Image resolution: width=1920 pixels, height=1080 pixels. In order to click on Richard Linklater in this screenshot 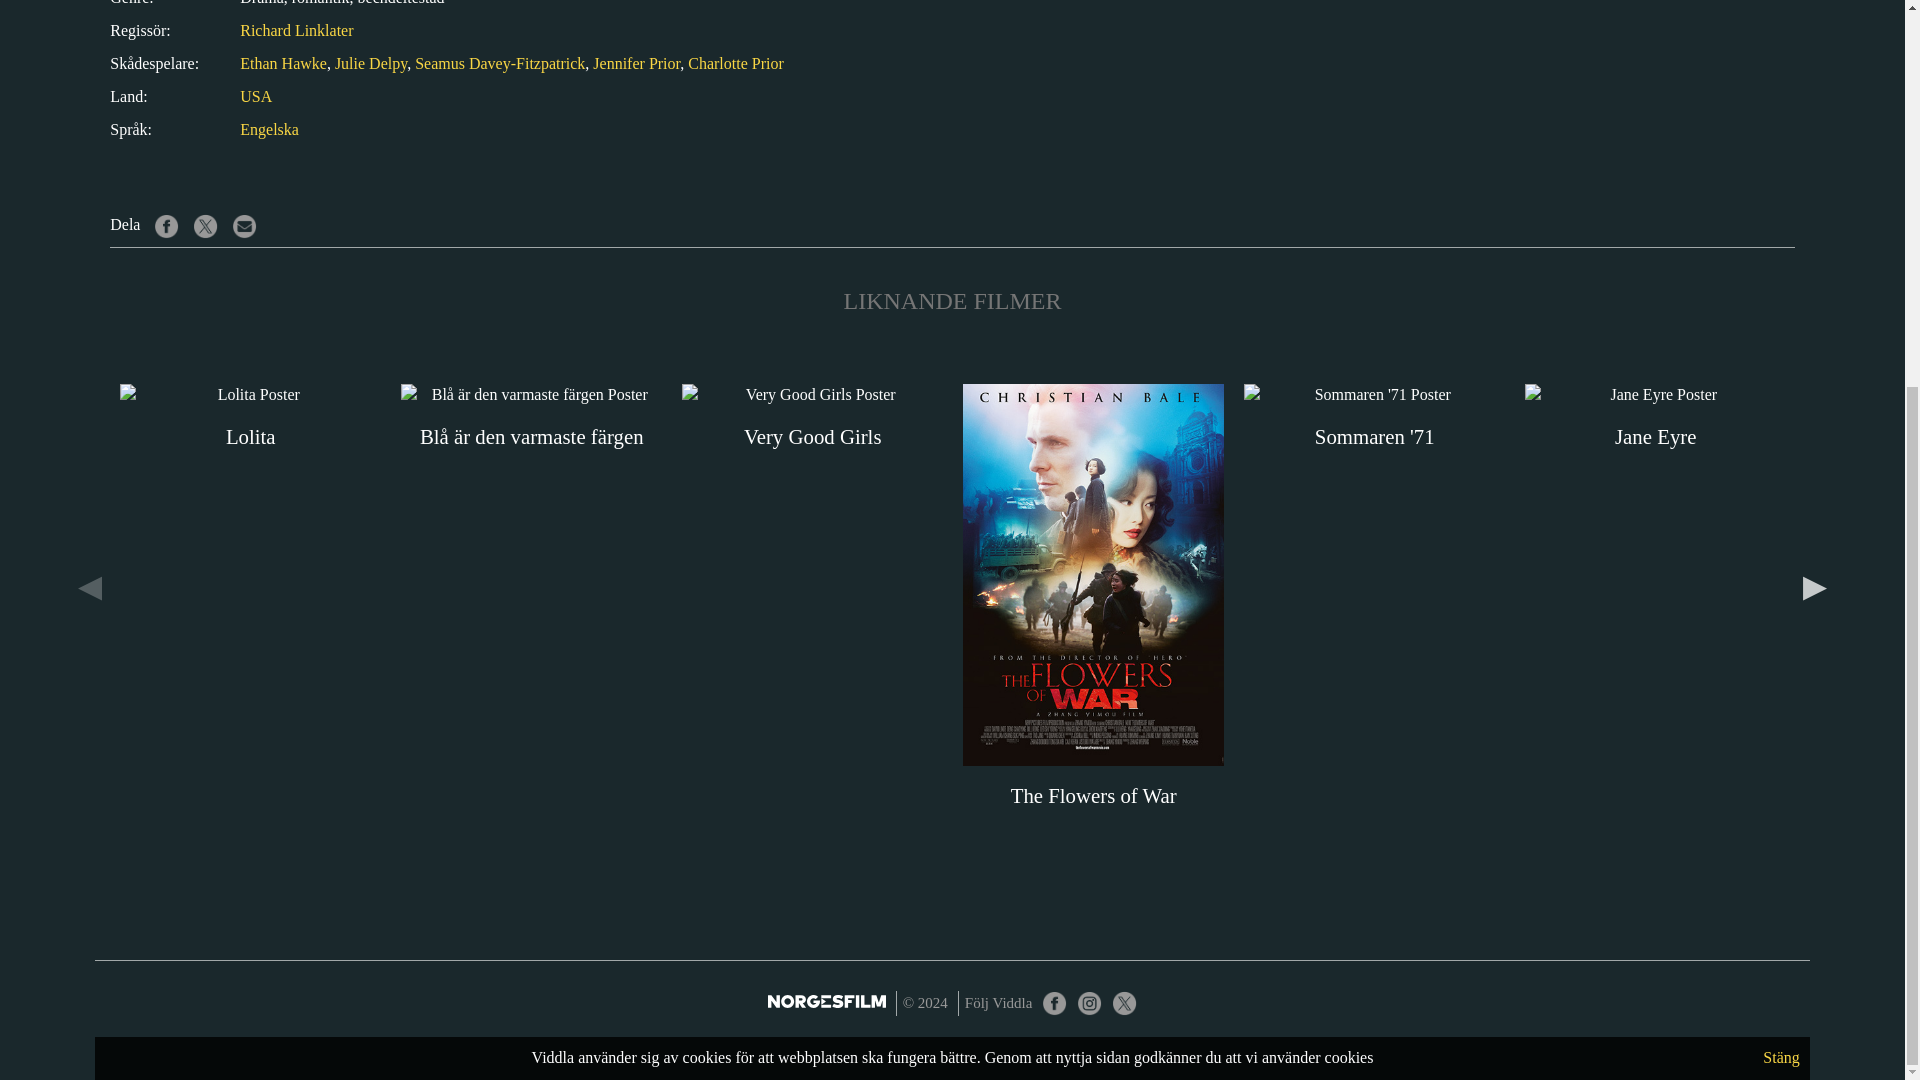, I will do `click(296, 30)`.